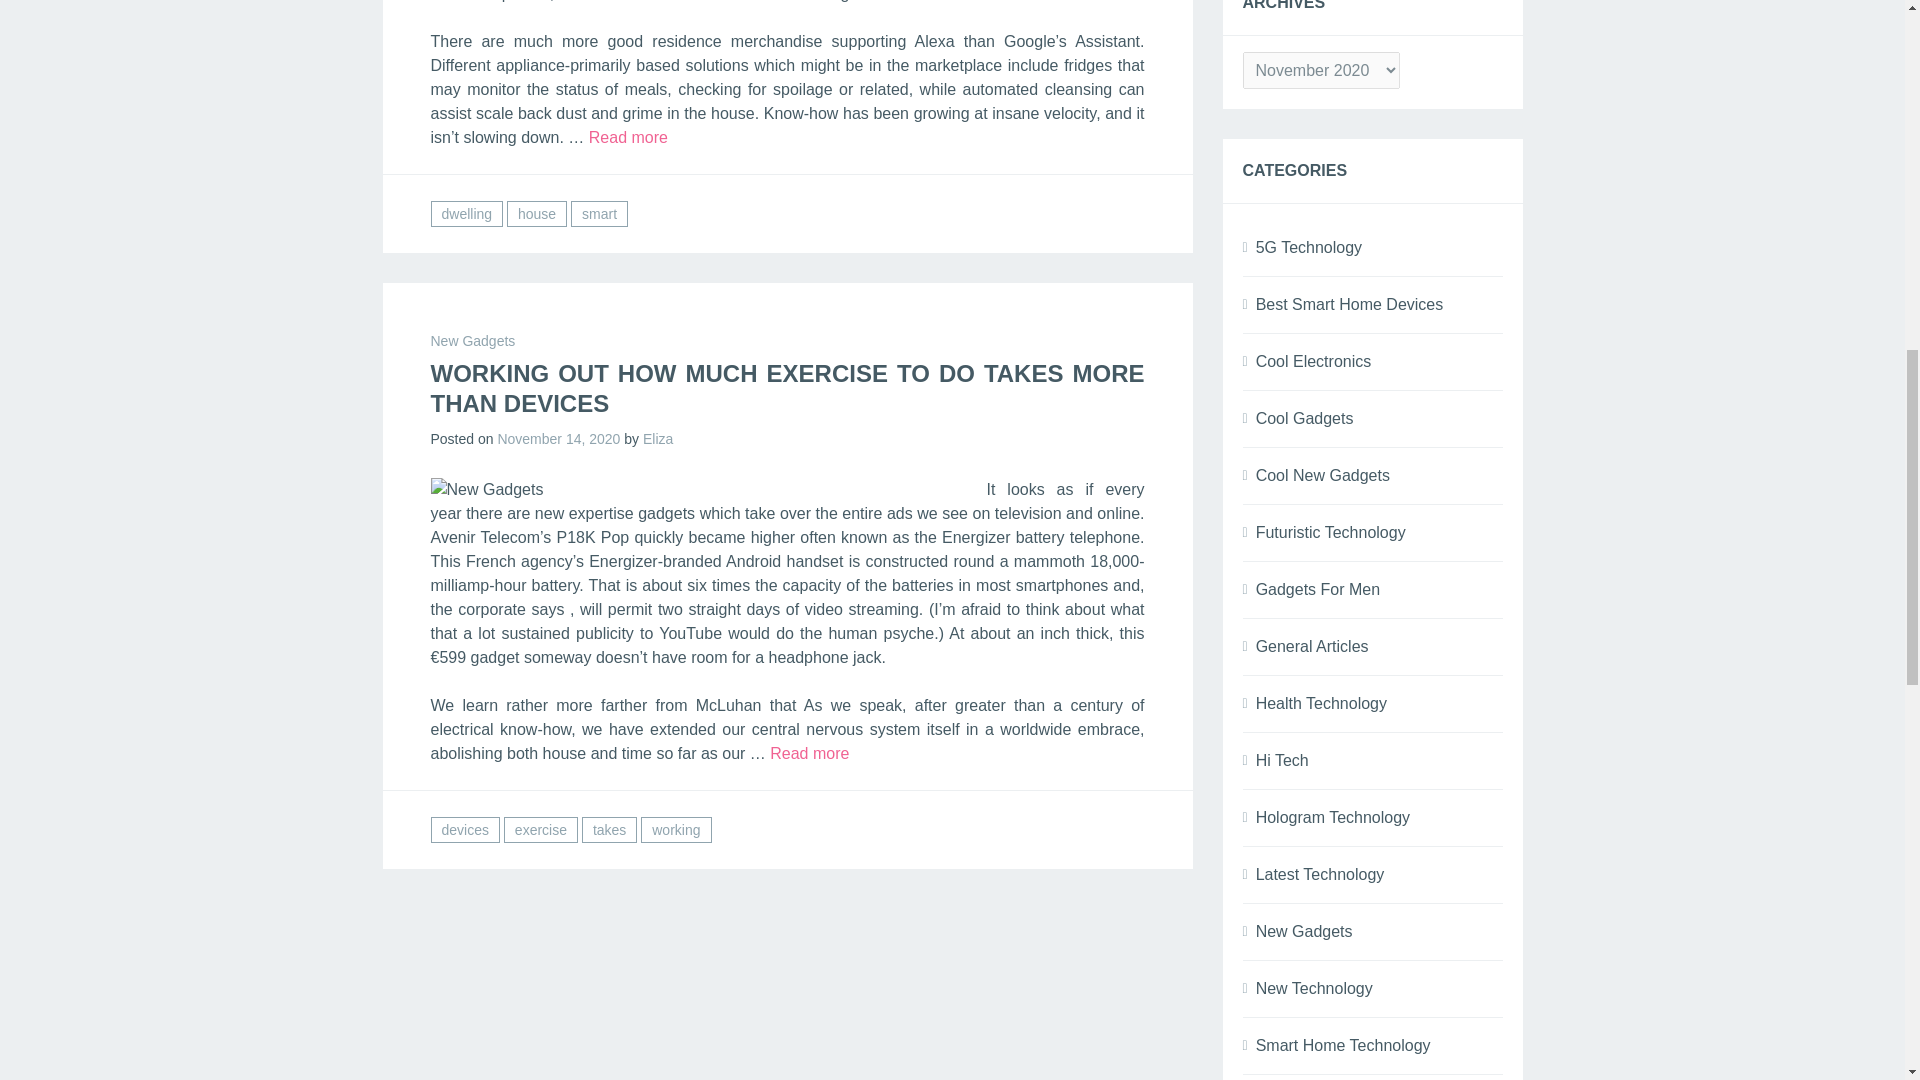  I want to click on dwelling, so click(466, 213).